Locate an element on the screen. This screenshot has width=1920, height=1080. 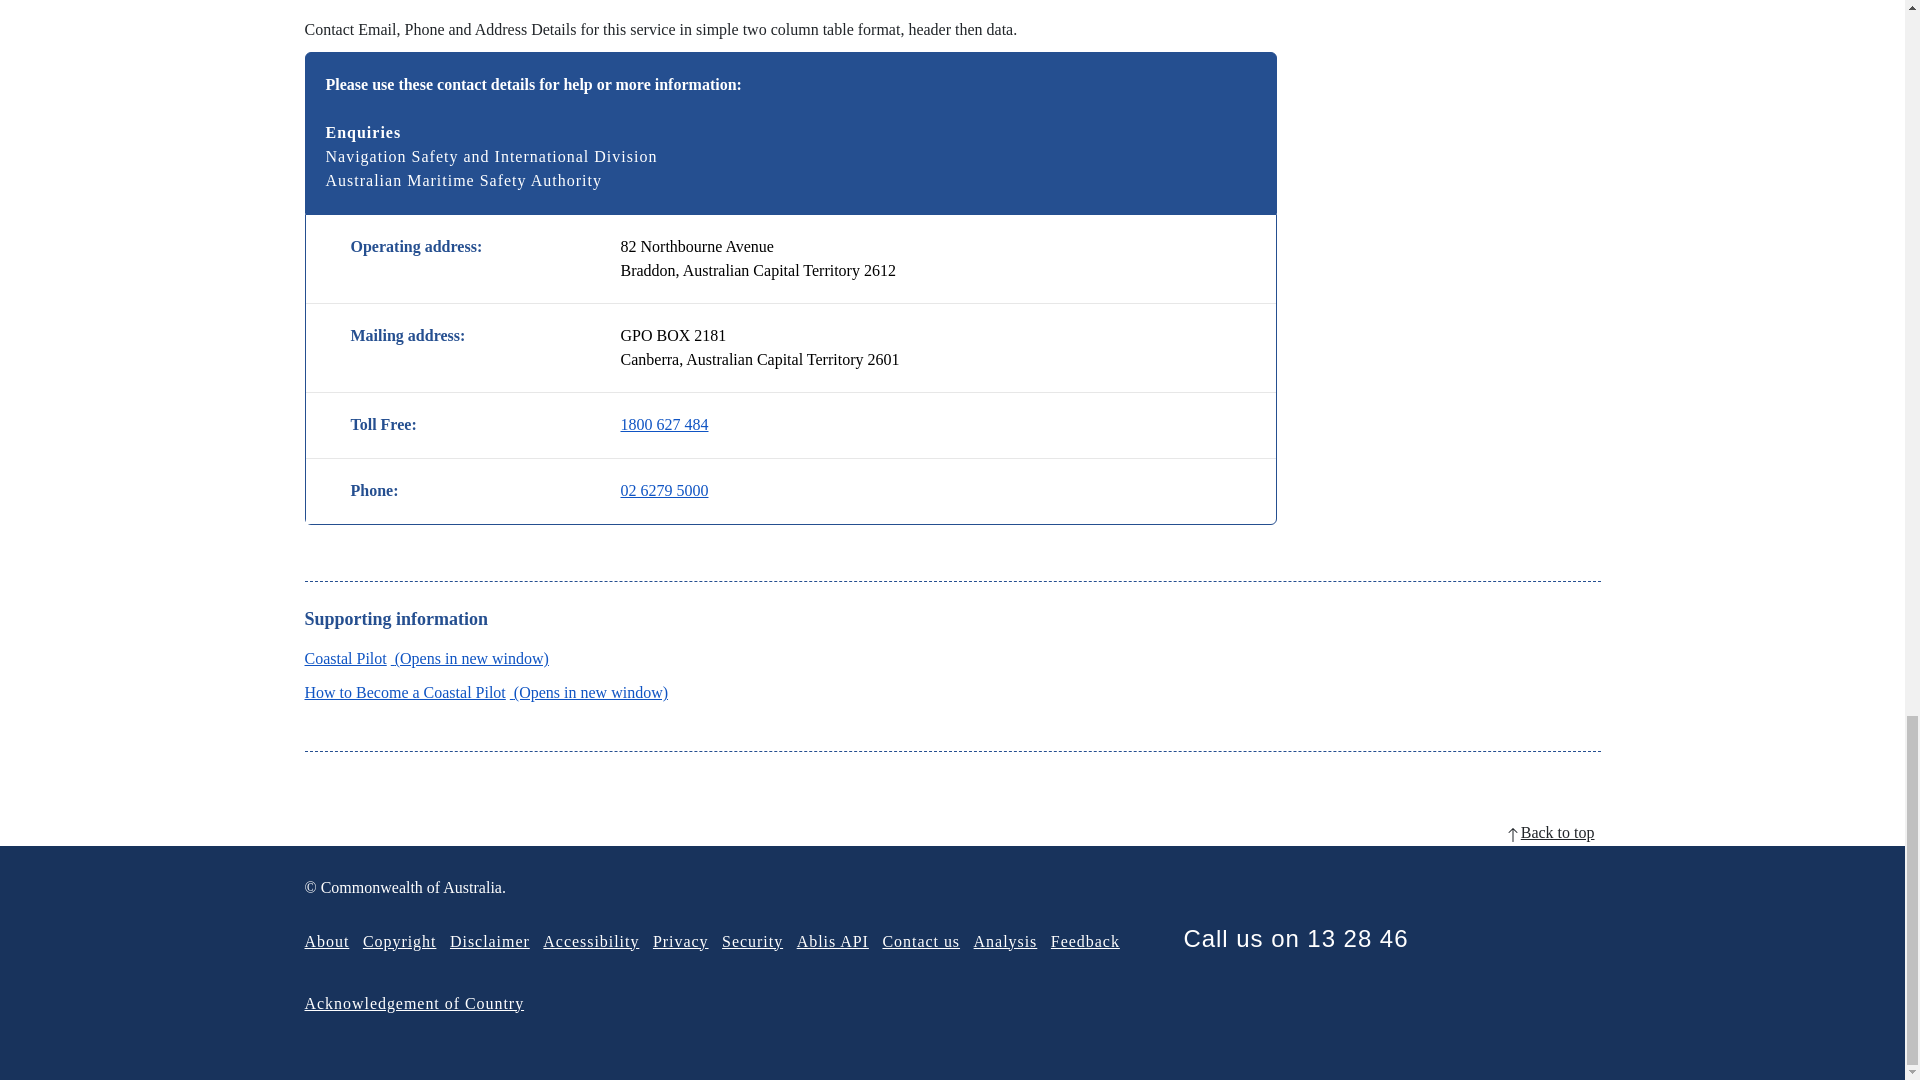
Analysis is located at coordinates (1006, 942).